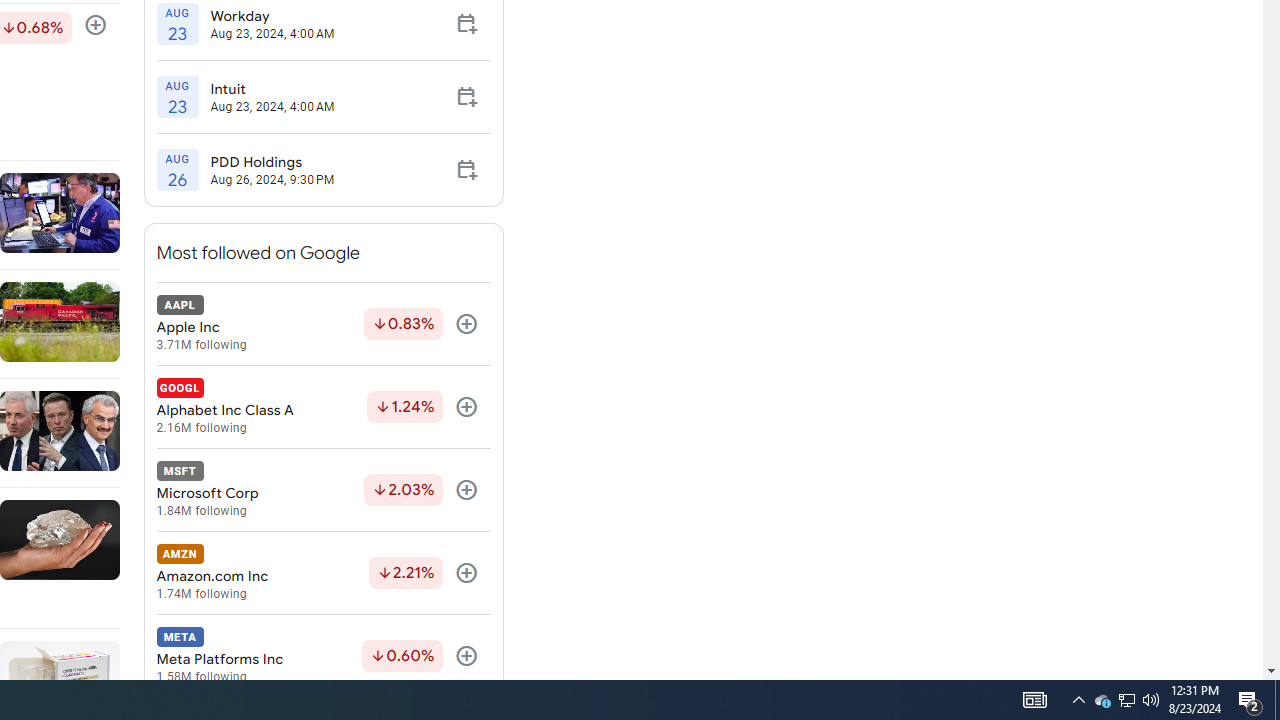  Describe the element at coordinates (323, 656) in the screenshot. I see `META Meta Platforms Inc 1.58M following Down by 0.60% Follow` at that location.